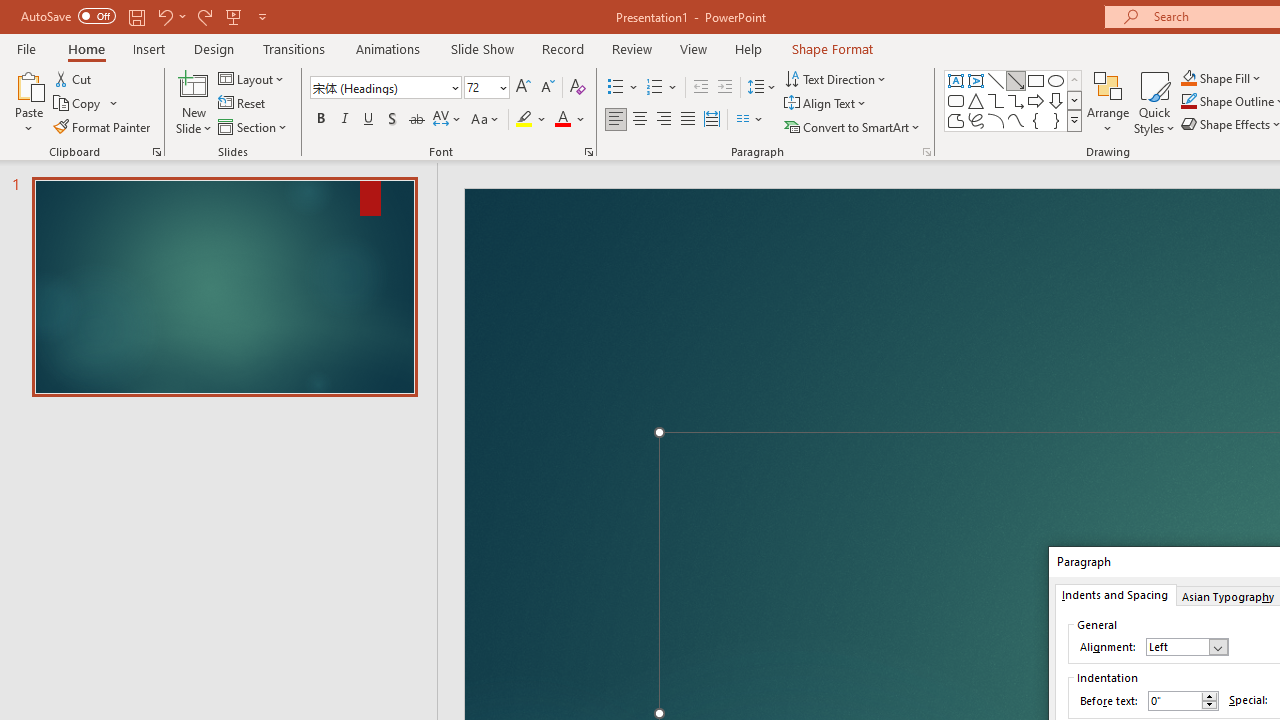  What do you see at coordinates (532, 120) in the screenshot?
I see `Text Highlight Color` at bounding box center [532, 120].